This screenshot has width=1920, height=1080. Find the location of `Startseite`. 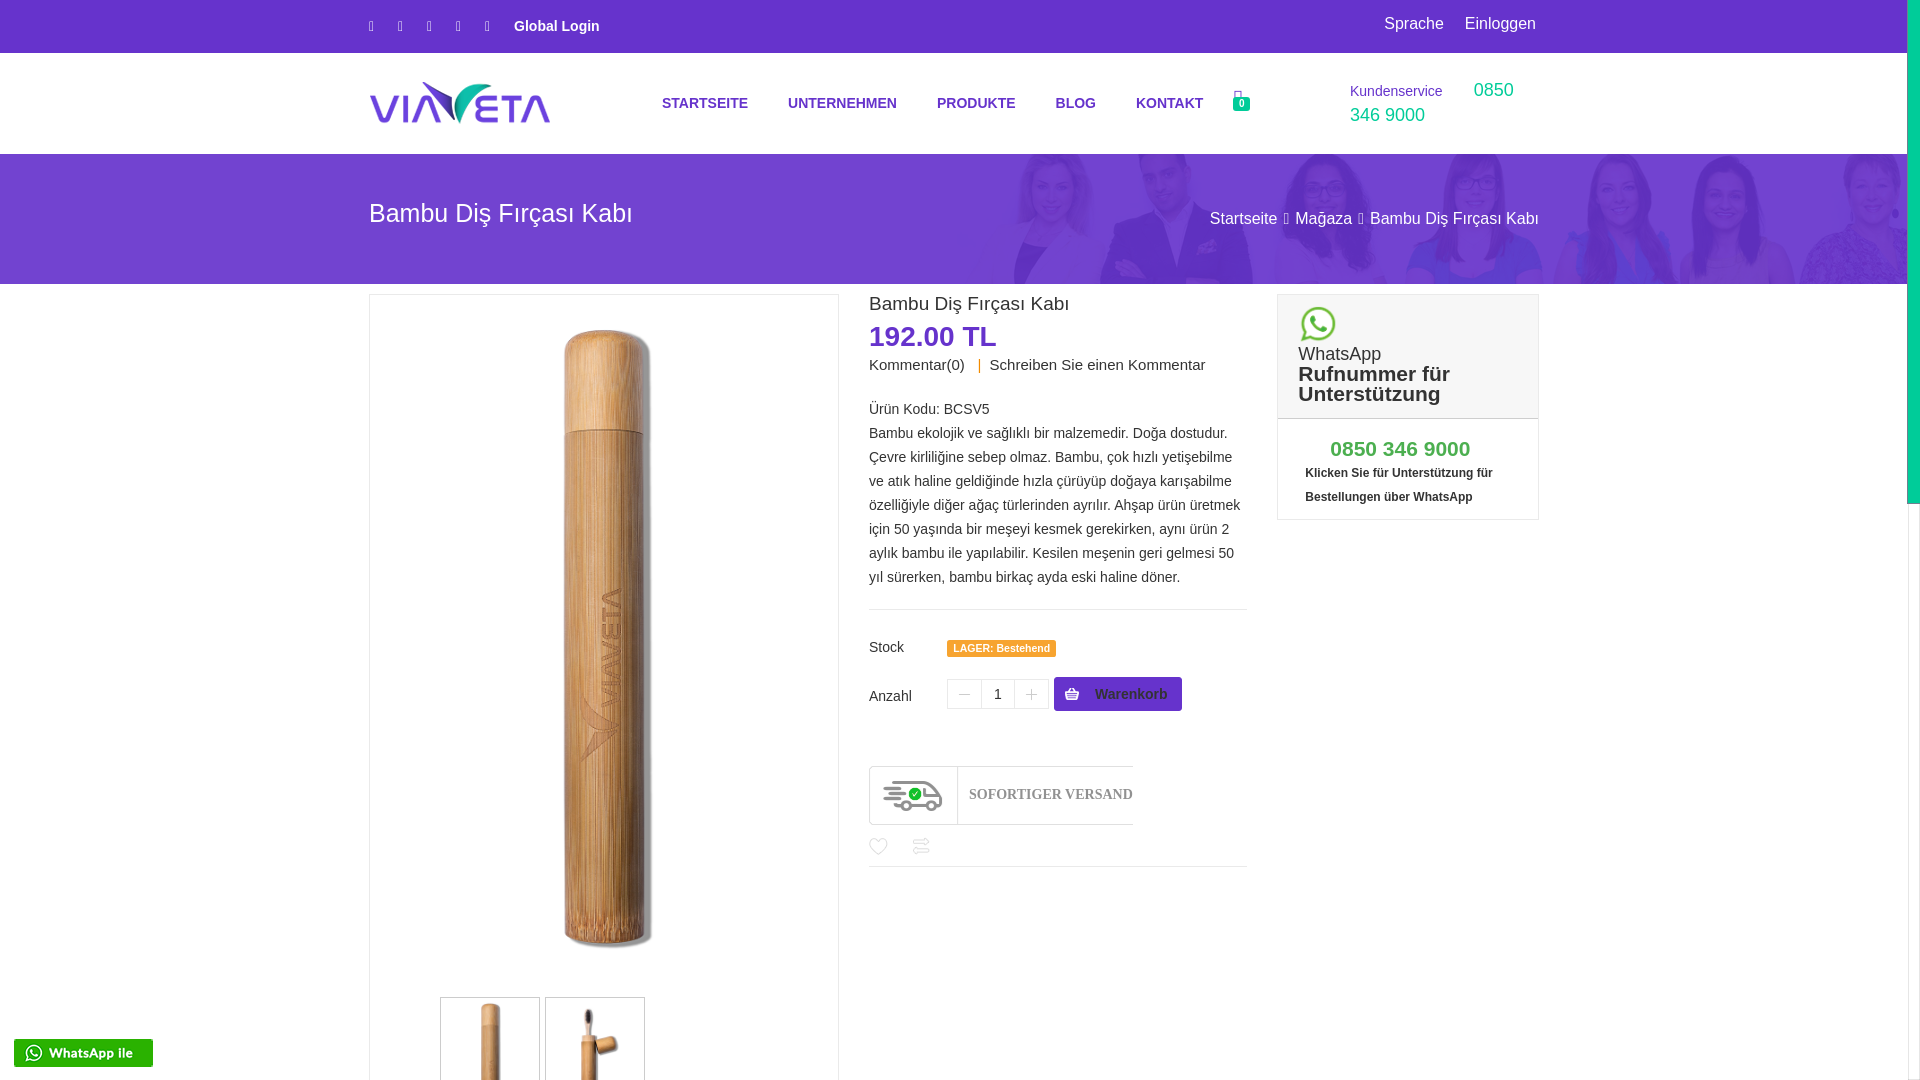

Startseite is located at coordinates (1244, 218).